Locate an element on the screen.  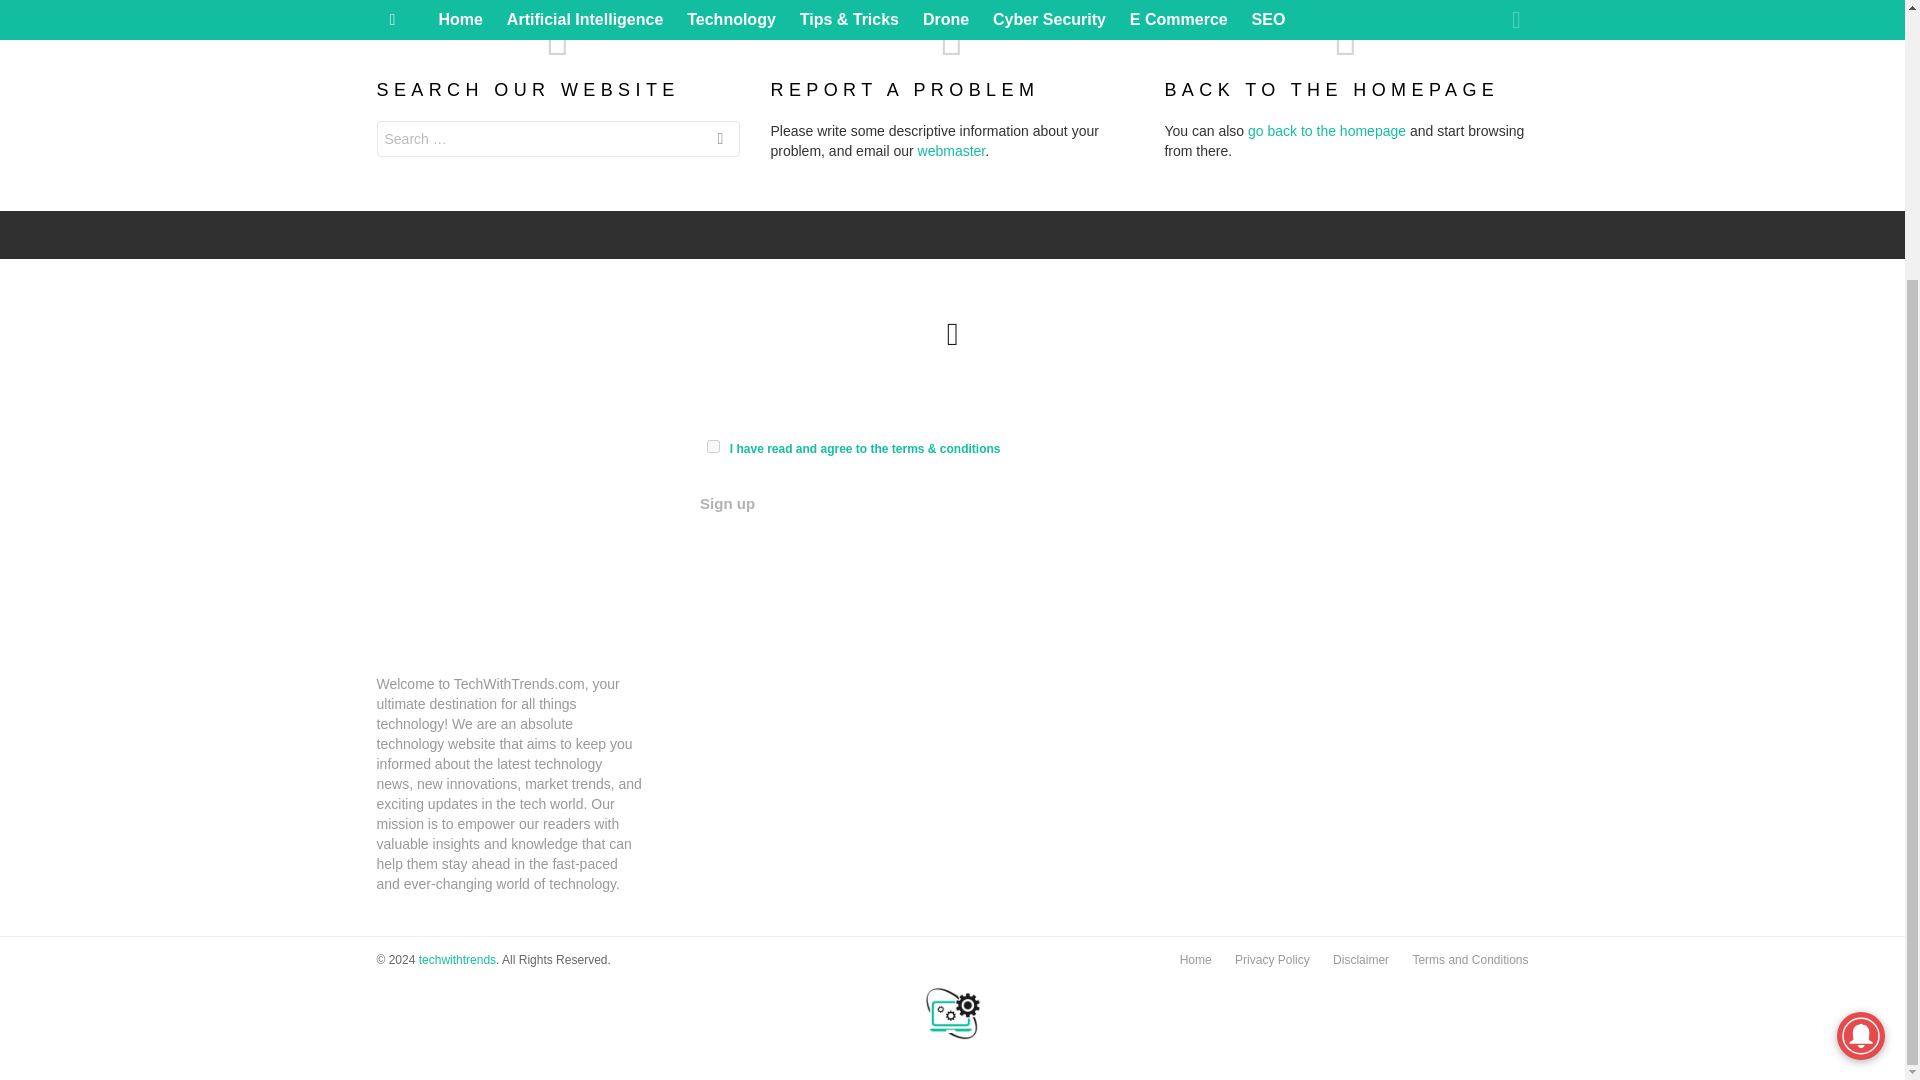
Disclaimer is located at coordinates (1360, 960).